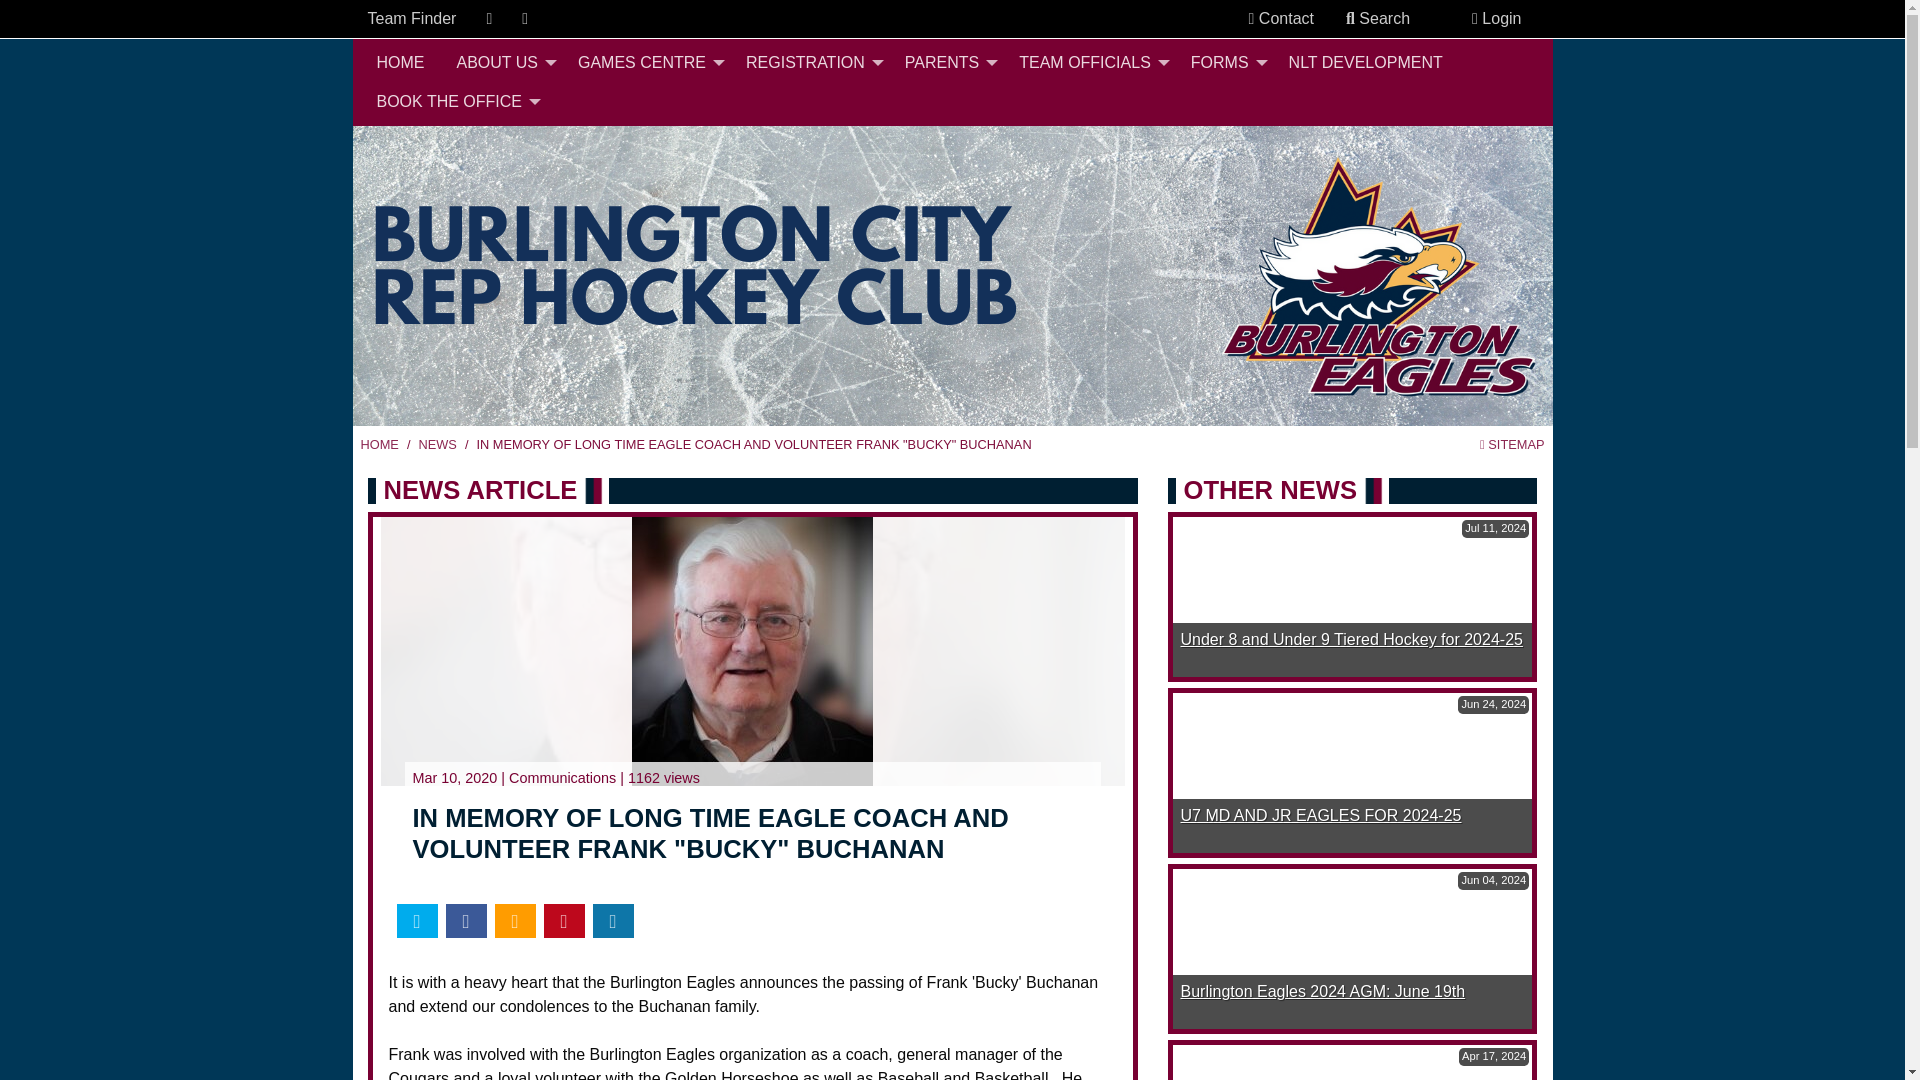 The width and height of the screenshot is (1920, 1080). Describe the element at coordinates (646, 63) in the screenshot. I see `GAMES CENTRE` at that location.